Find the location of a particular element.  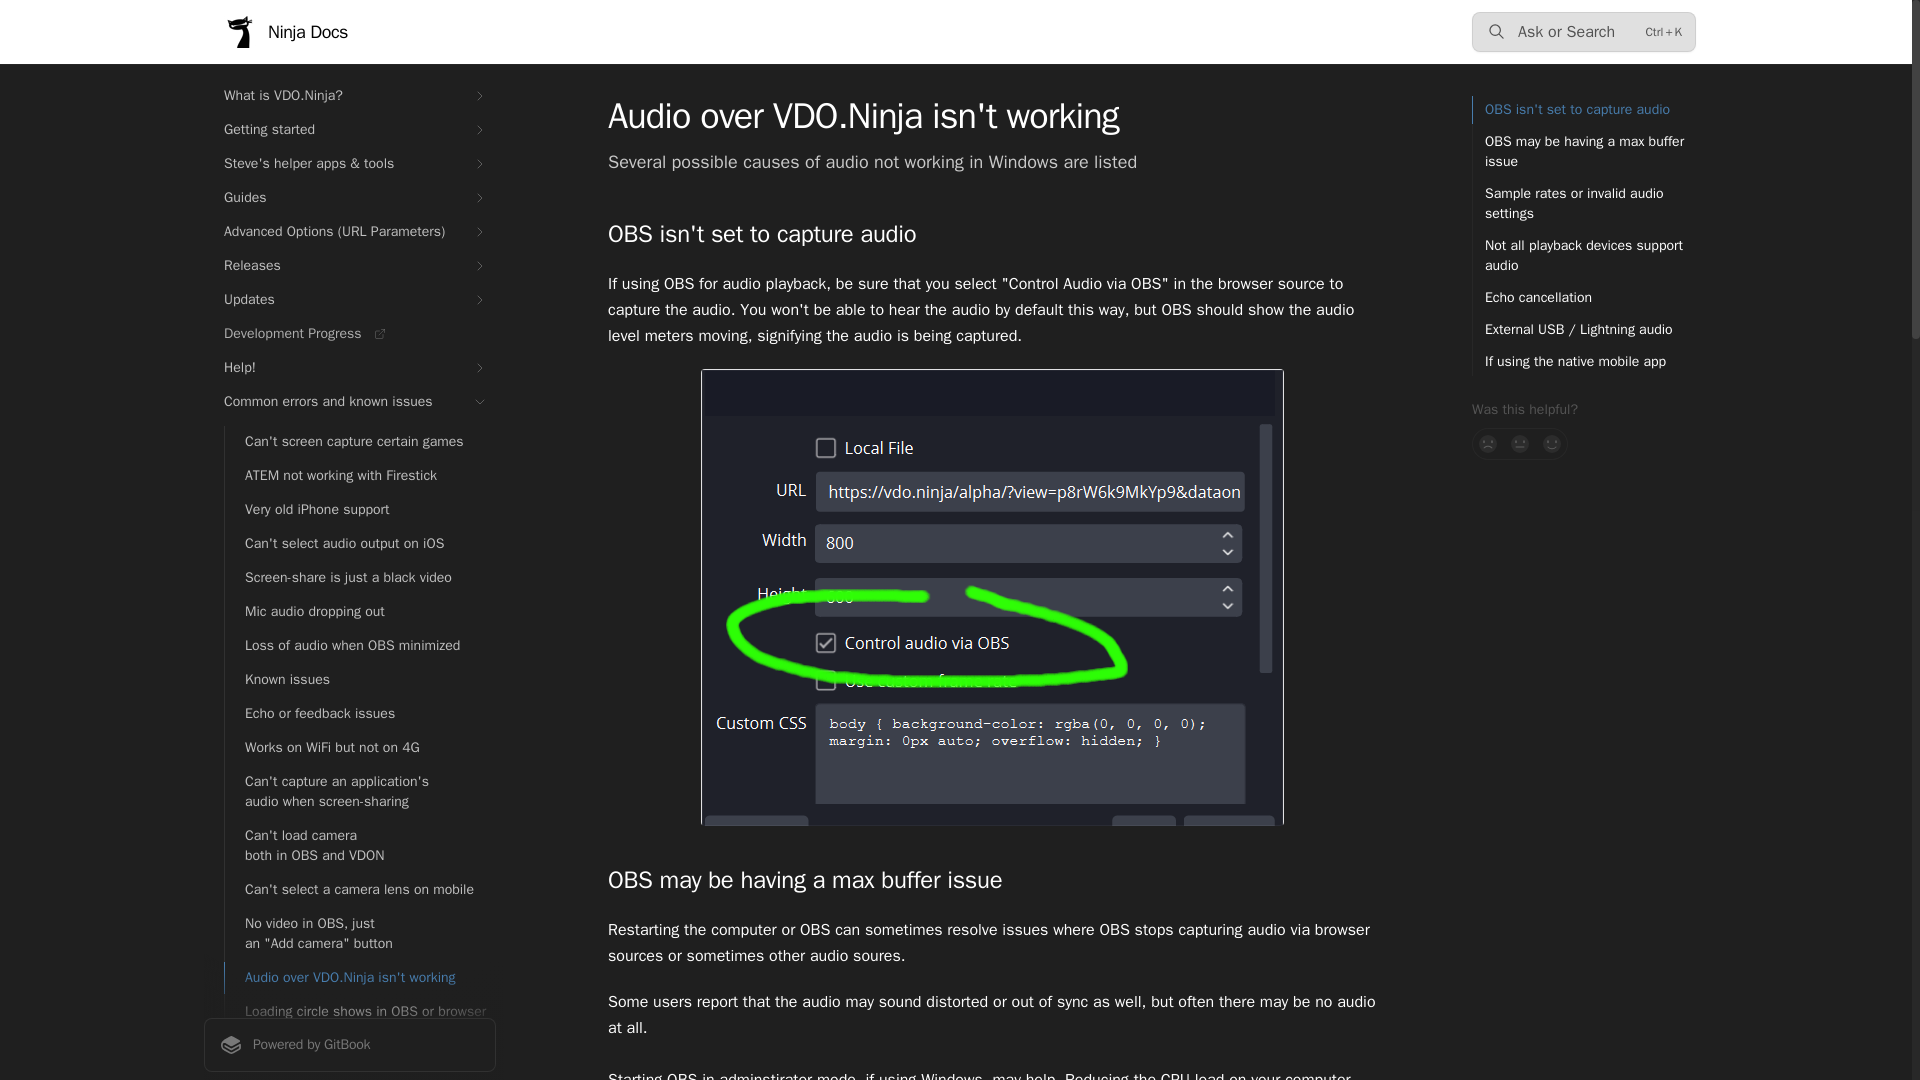

Not sure is located at coordinates (1520, 444).